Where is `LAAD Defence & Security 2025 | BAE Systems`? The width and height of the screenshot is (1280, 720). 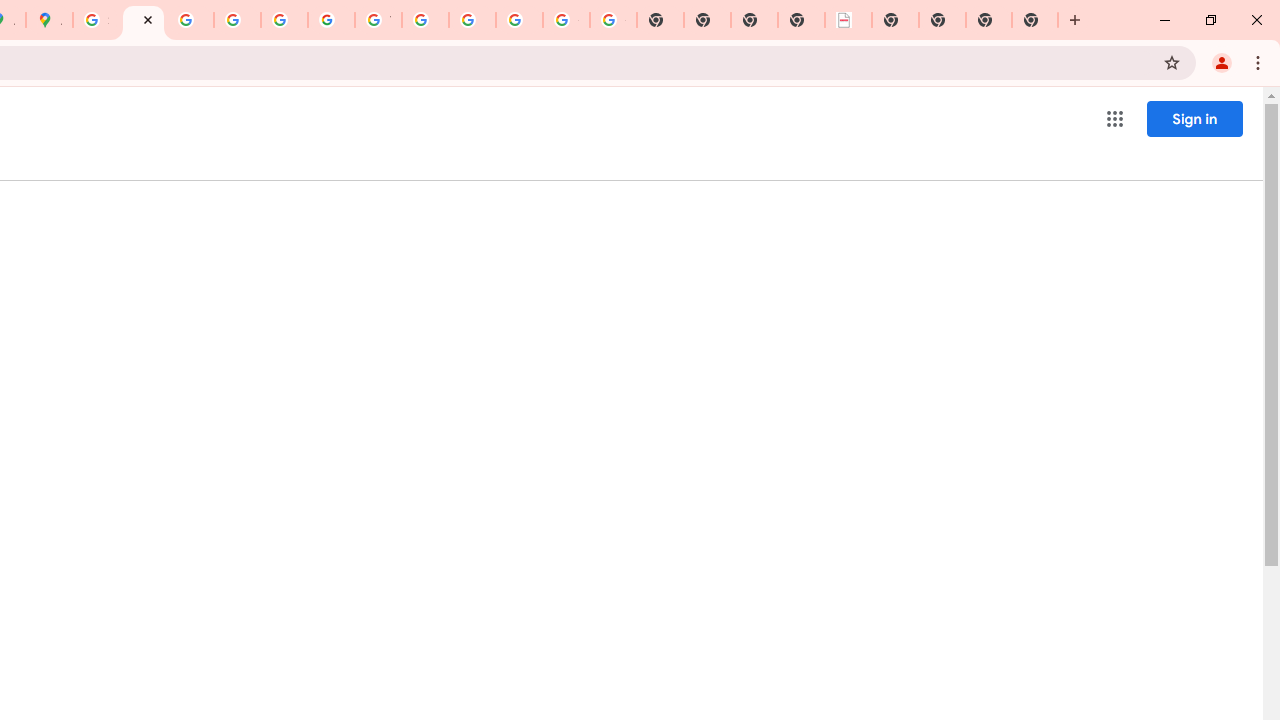 LAAD Defence & Security 2025 | BAE Systems is located at coordinates (848, 20).